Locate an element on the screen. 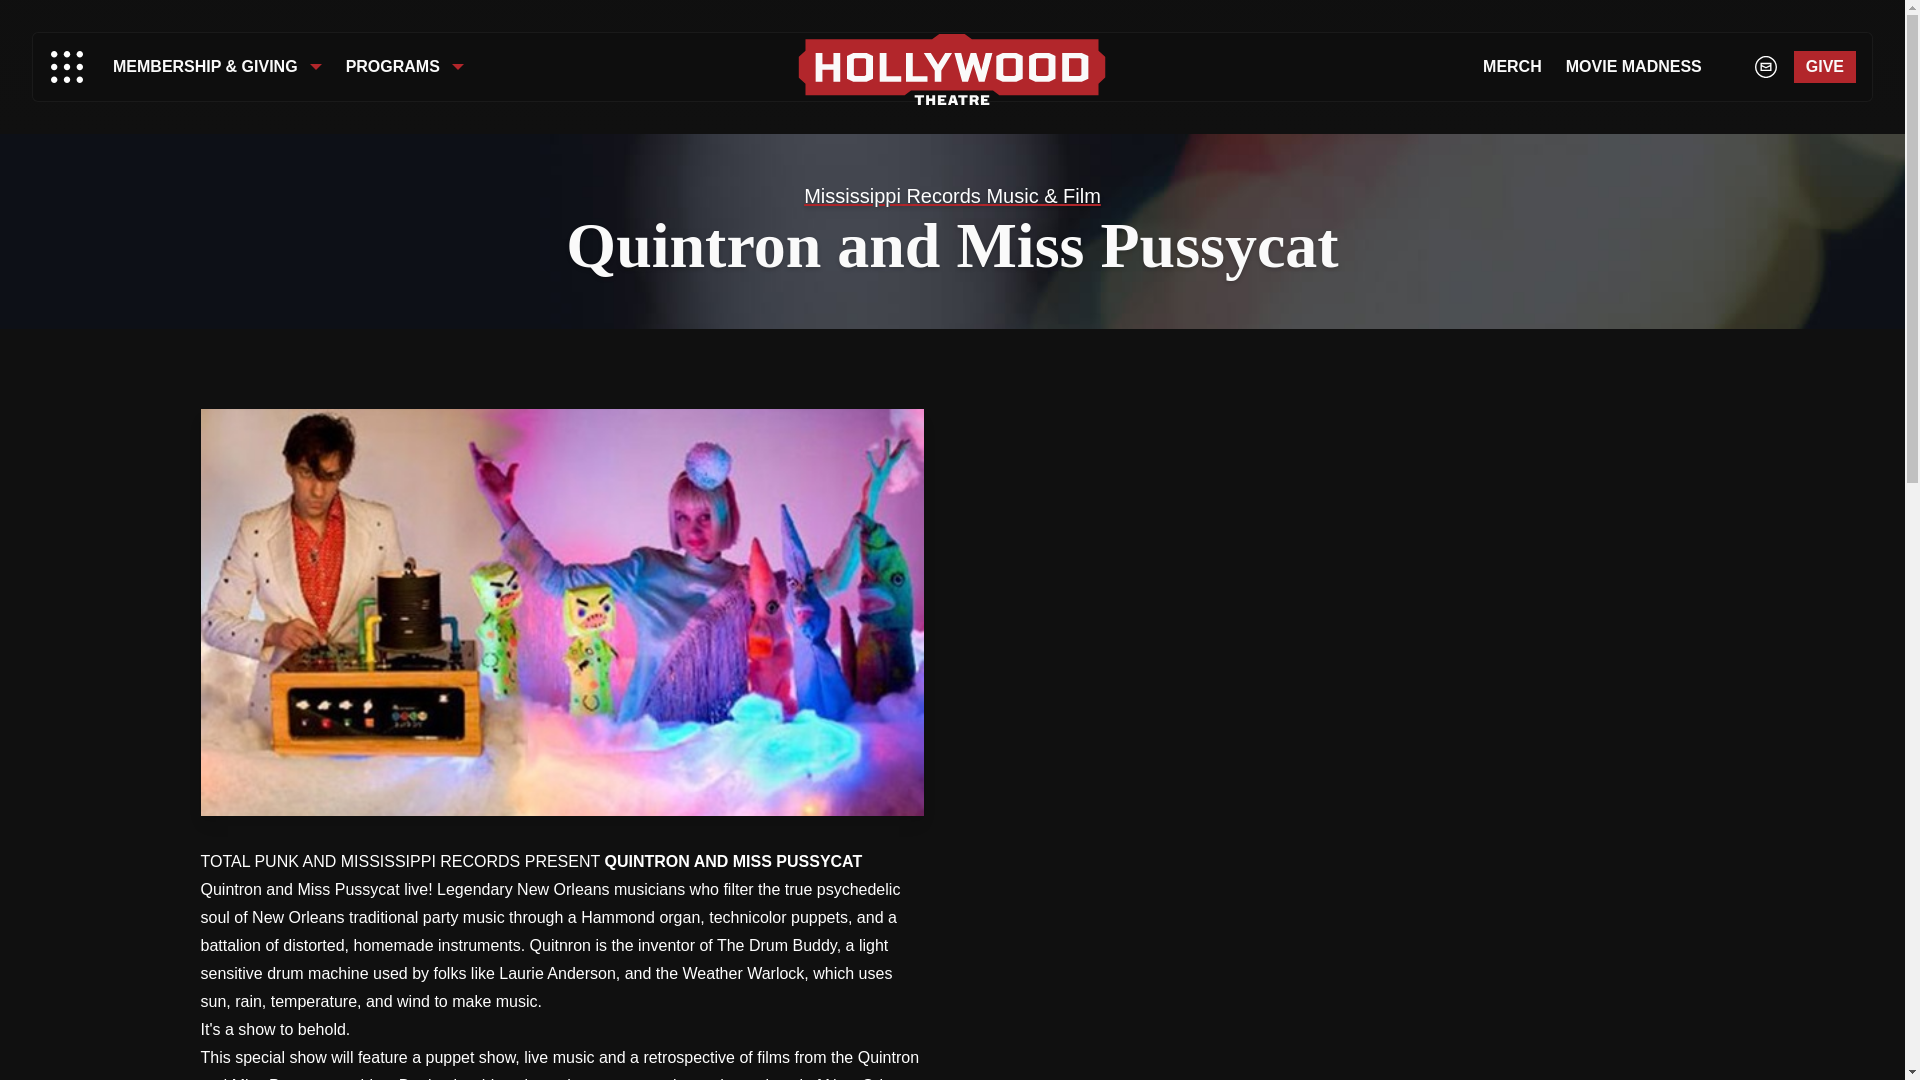 The image size is (1920, 1080). MOVIE MADNESS is located at coordinates (1634, 66).